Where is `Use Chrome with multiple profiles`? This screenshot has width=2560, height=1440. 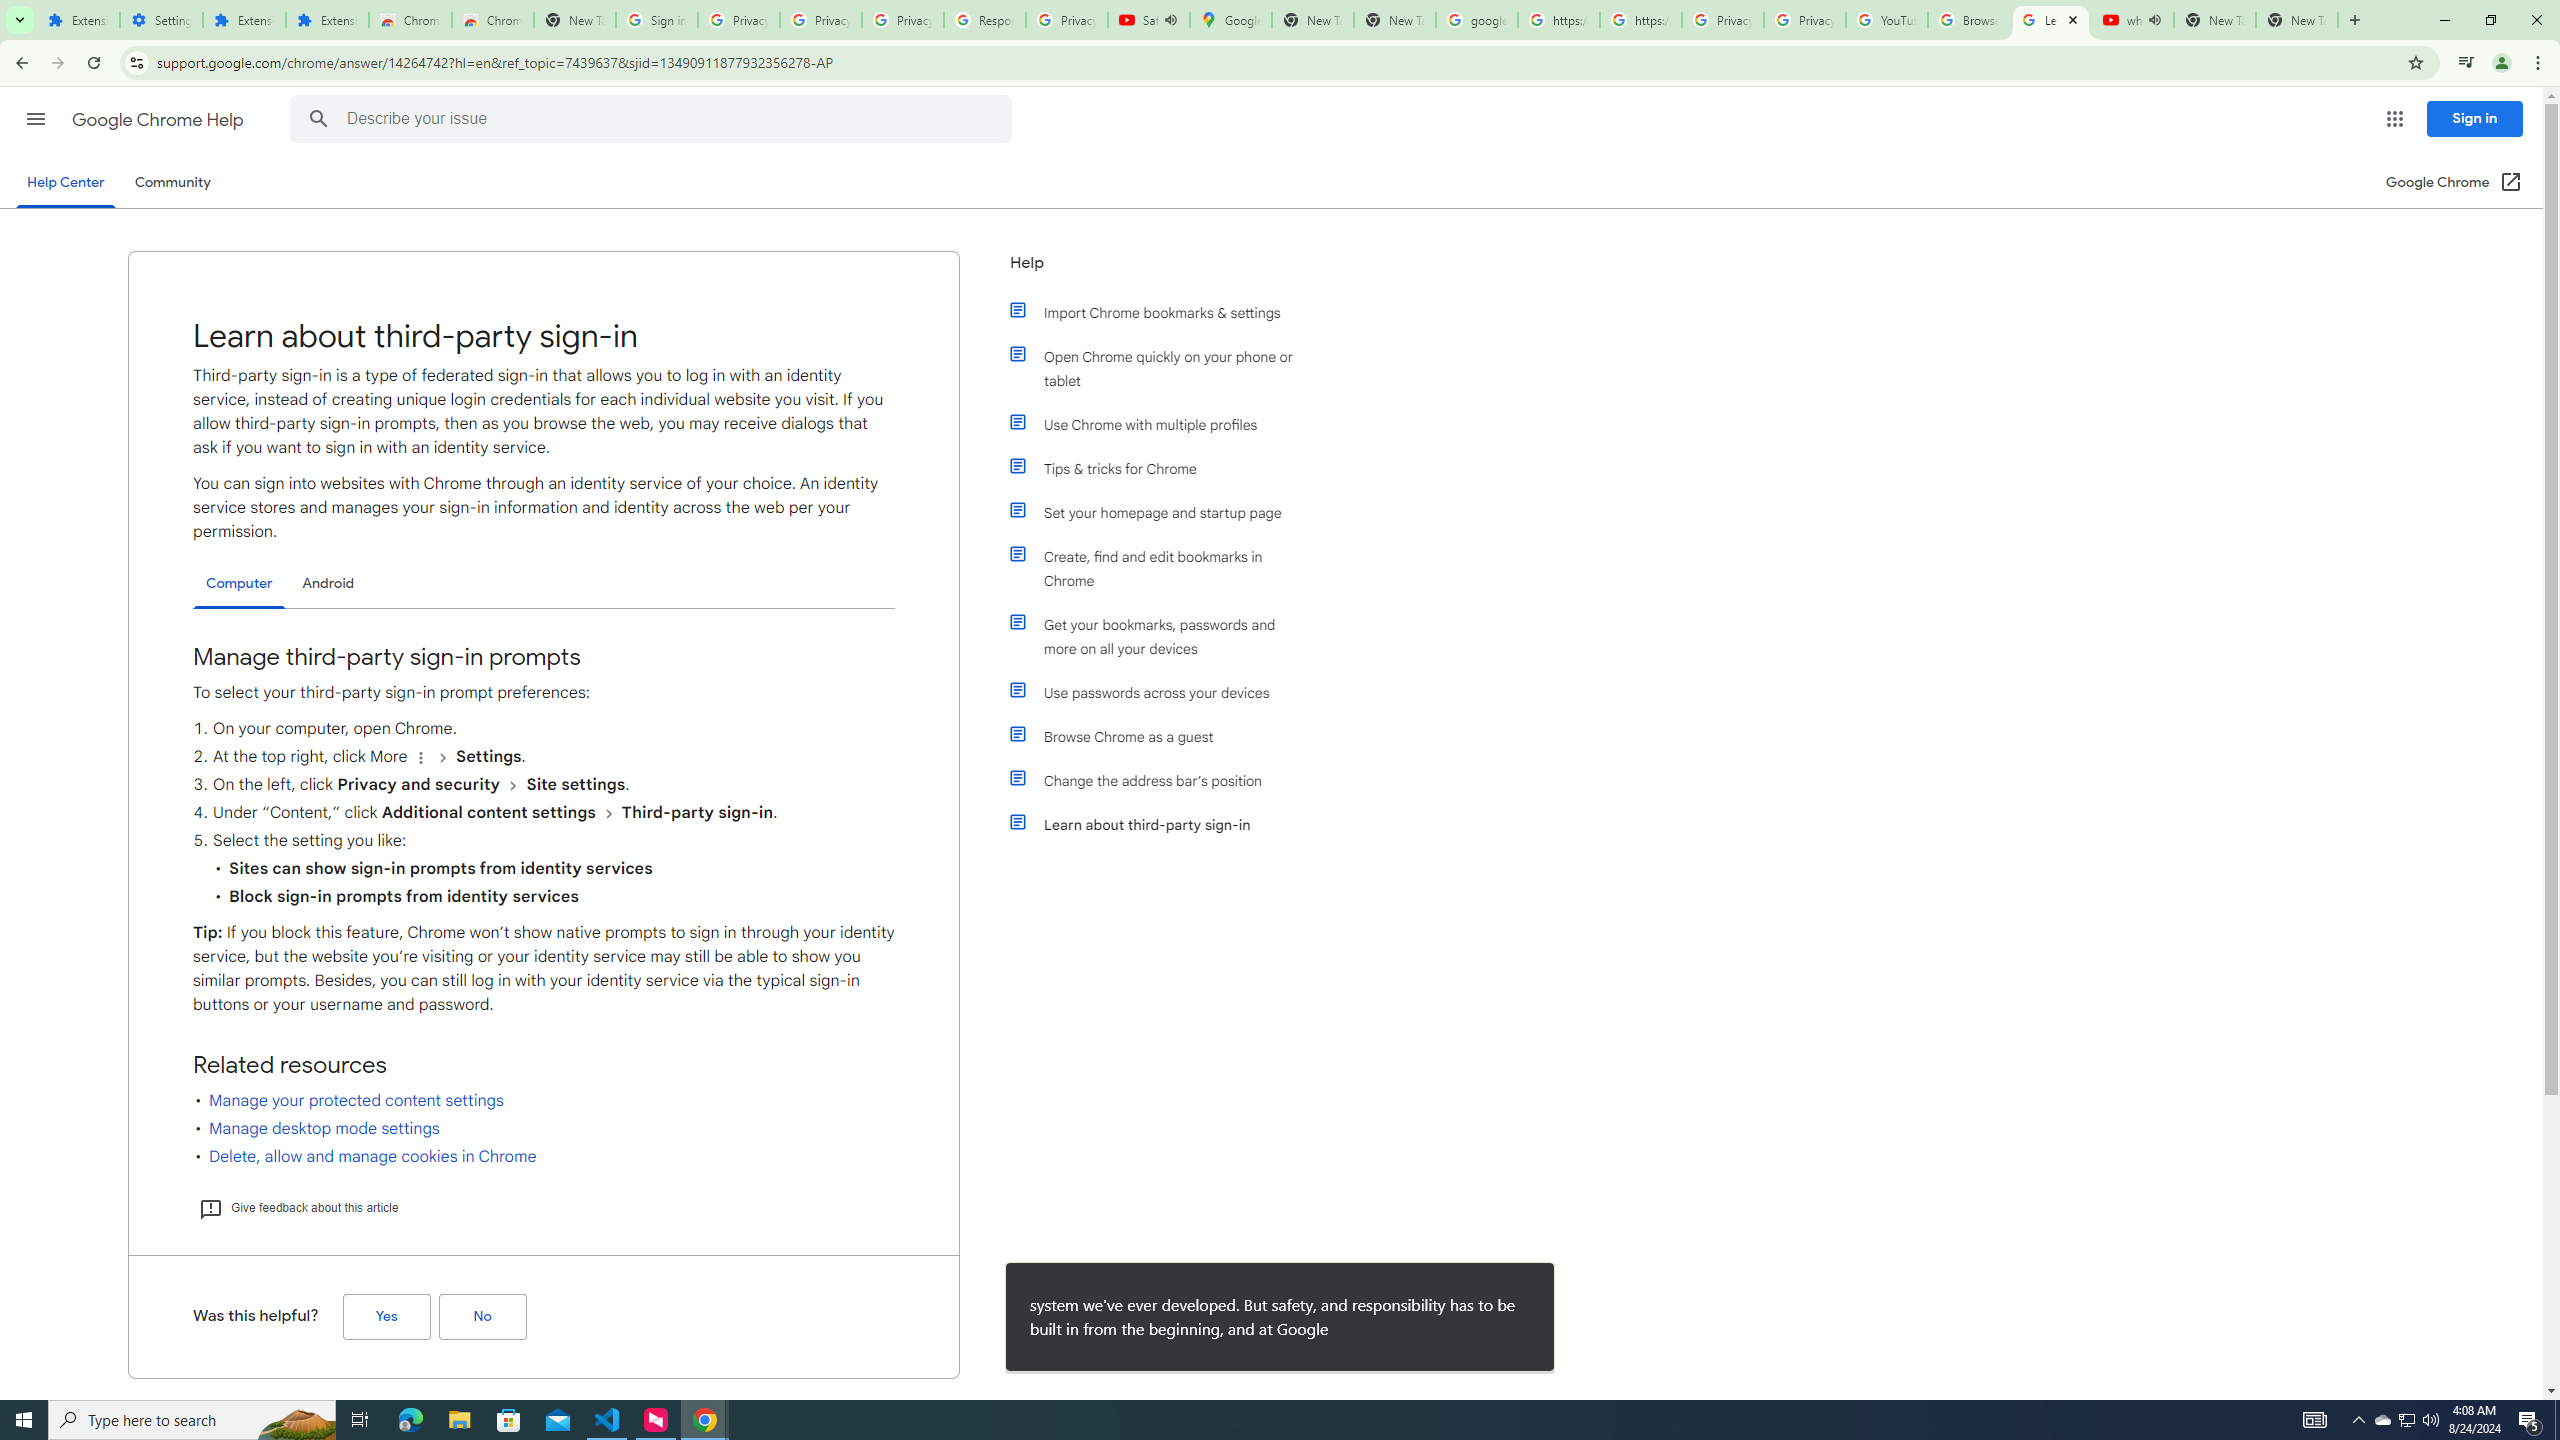
Use Chrome with multiple profiles is located at coordinates (1163, 424).